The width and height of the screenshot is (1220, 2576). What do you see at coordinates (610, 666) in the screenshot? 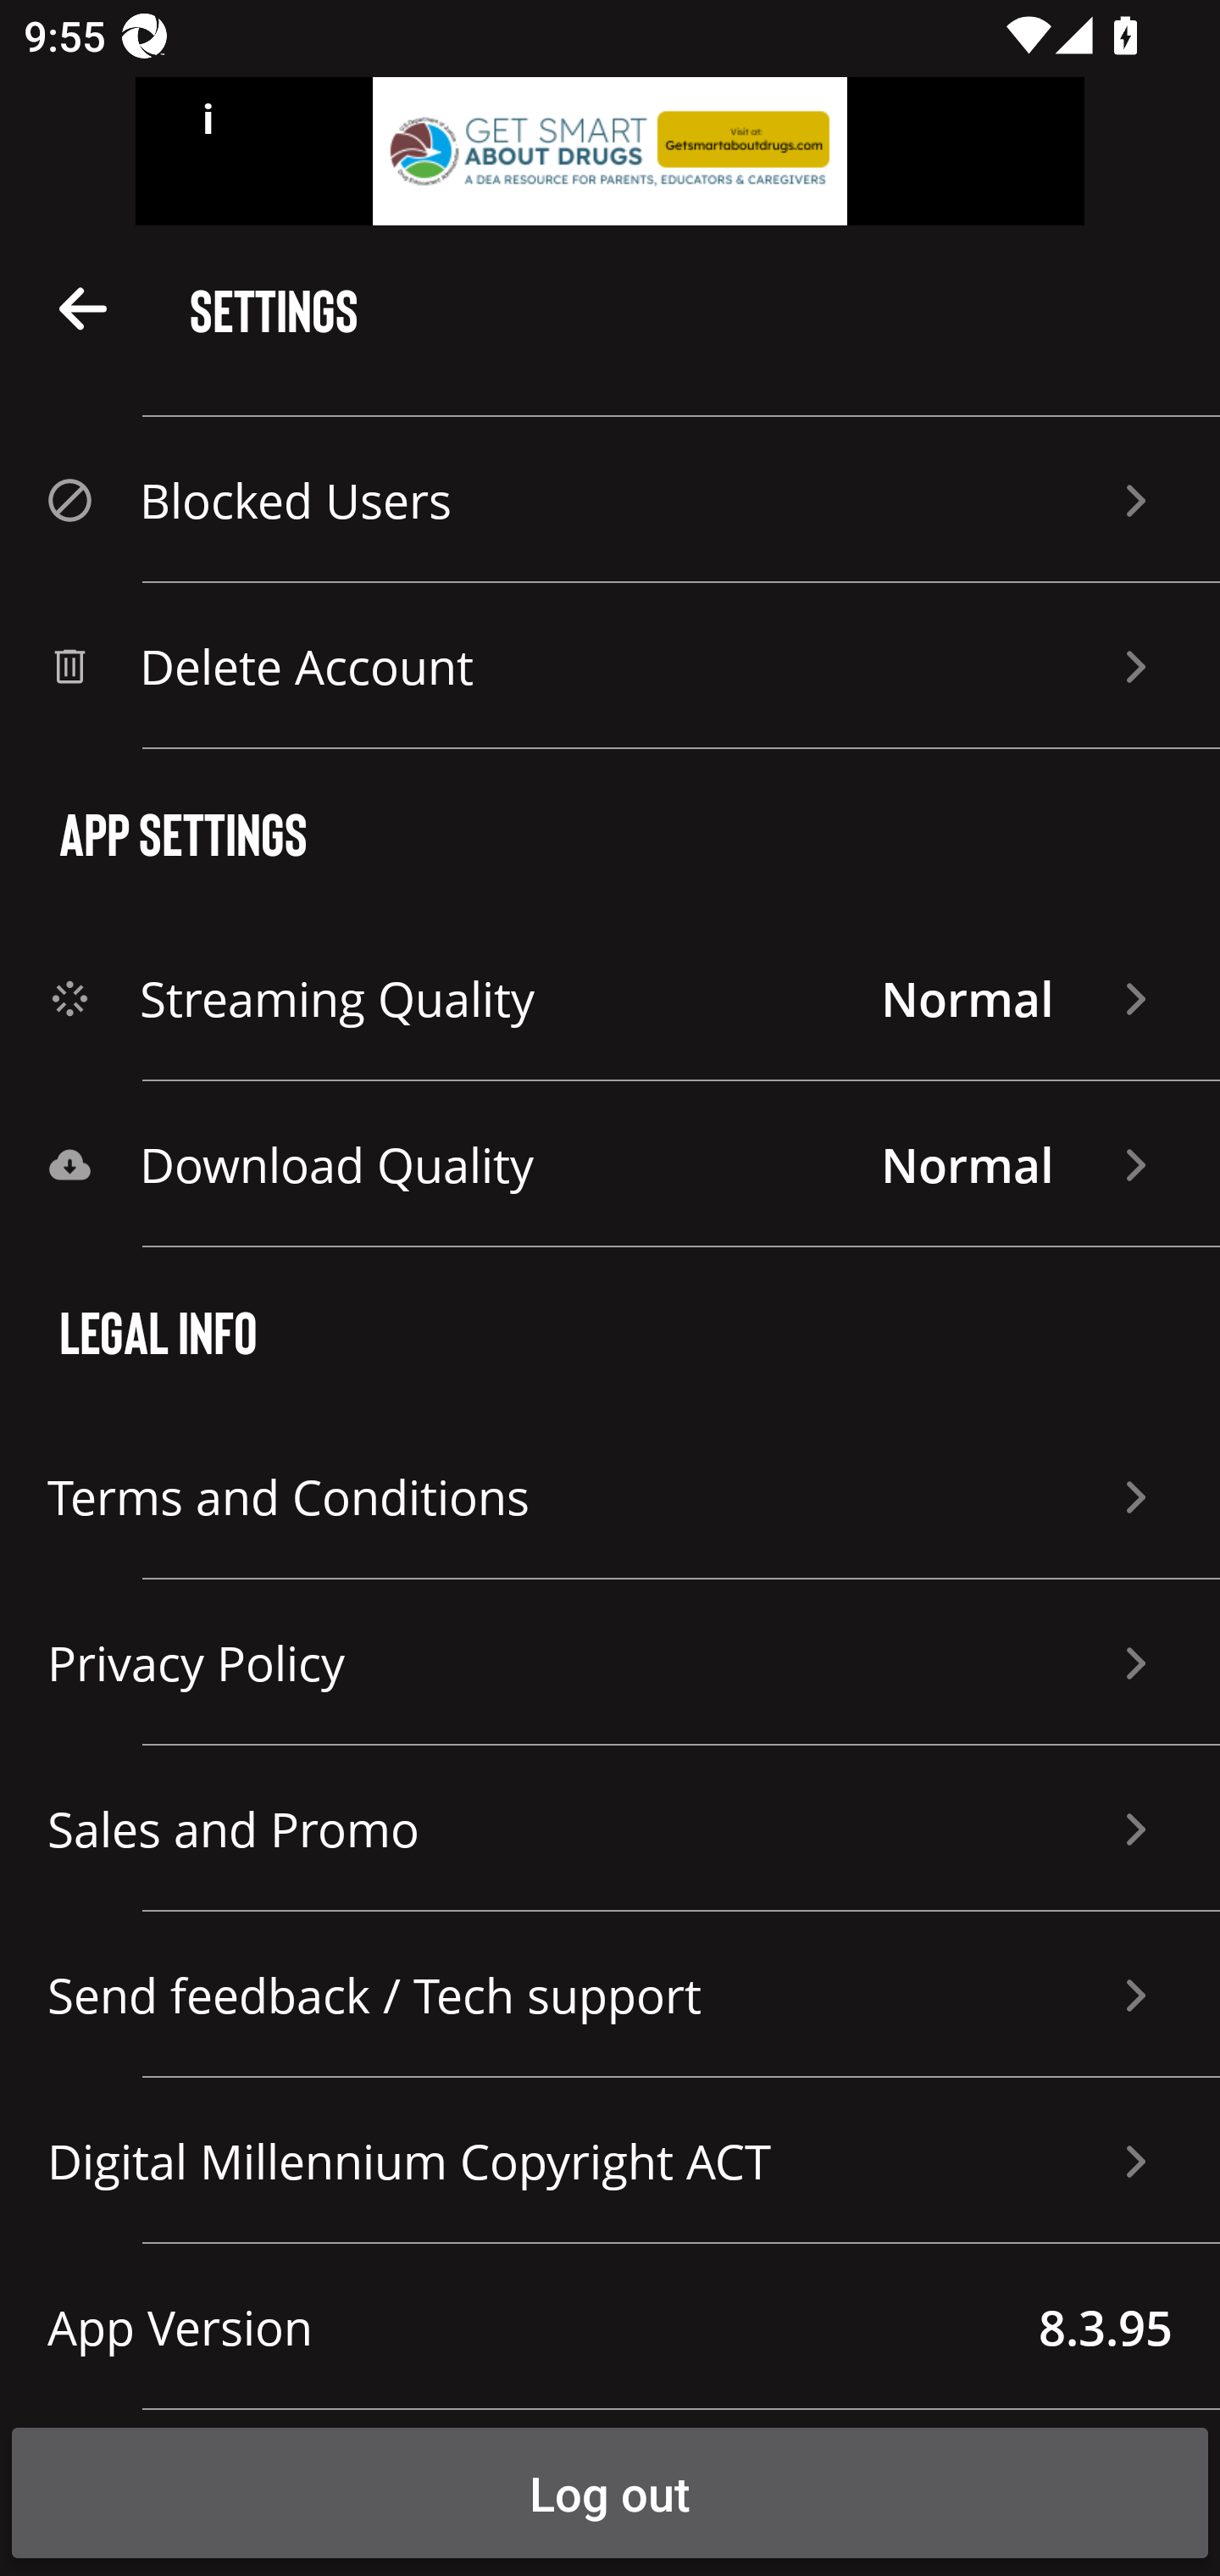
I see `Delete Account` at bounding box center [610, 666].